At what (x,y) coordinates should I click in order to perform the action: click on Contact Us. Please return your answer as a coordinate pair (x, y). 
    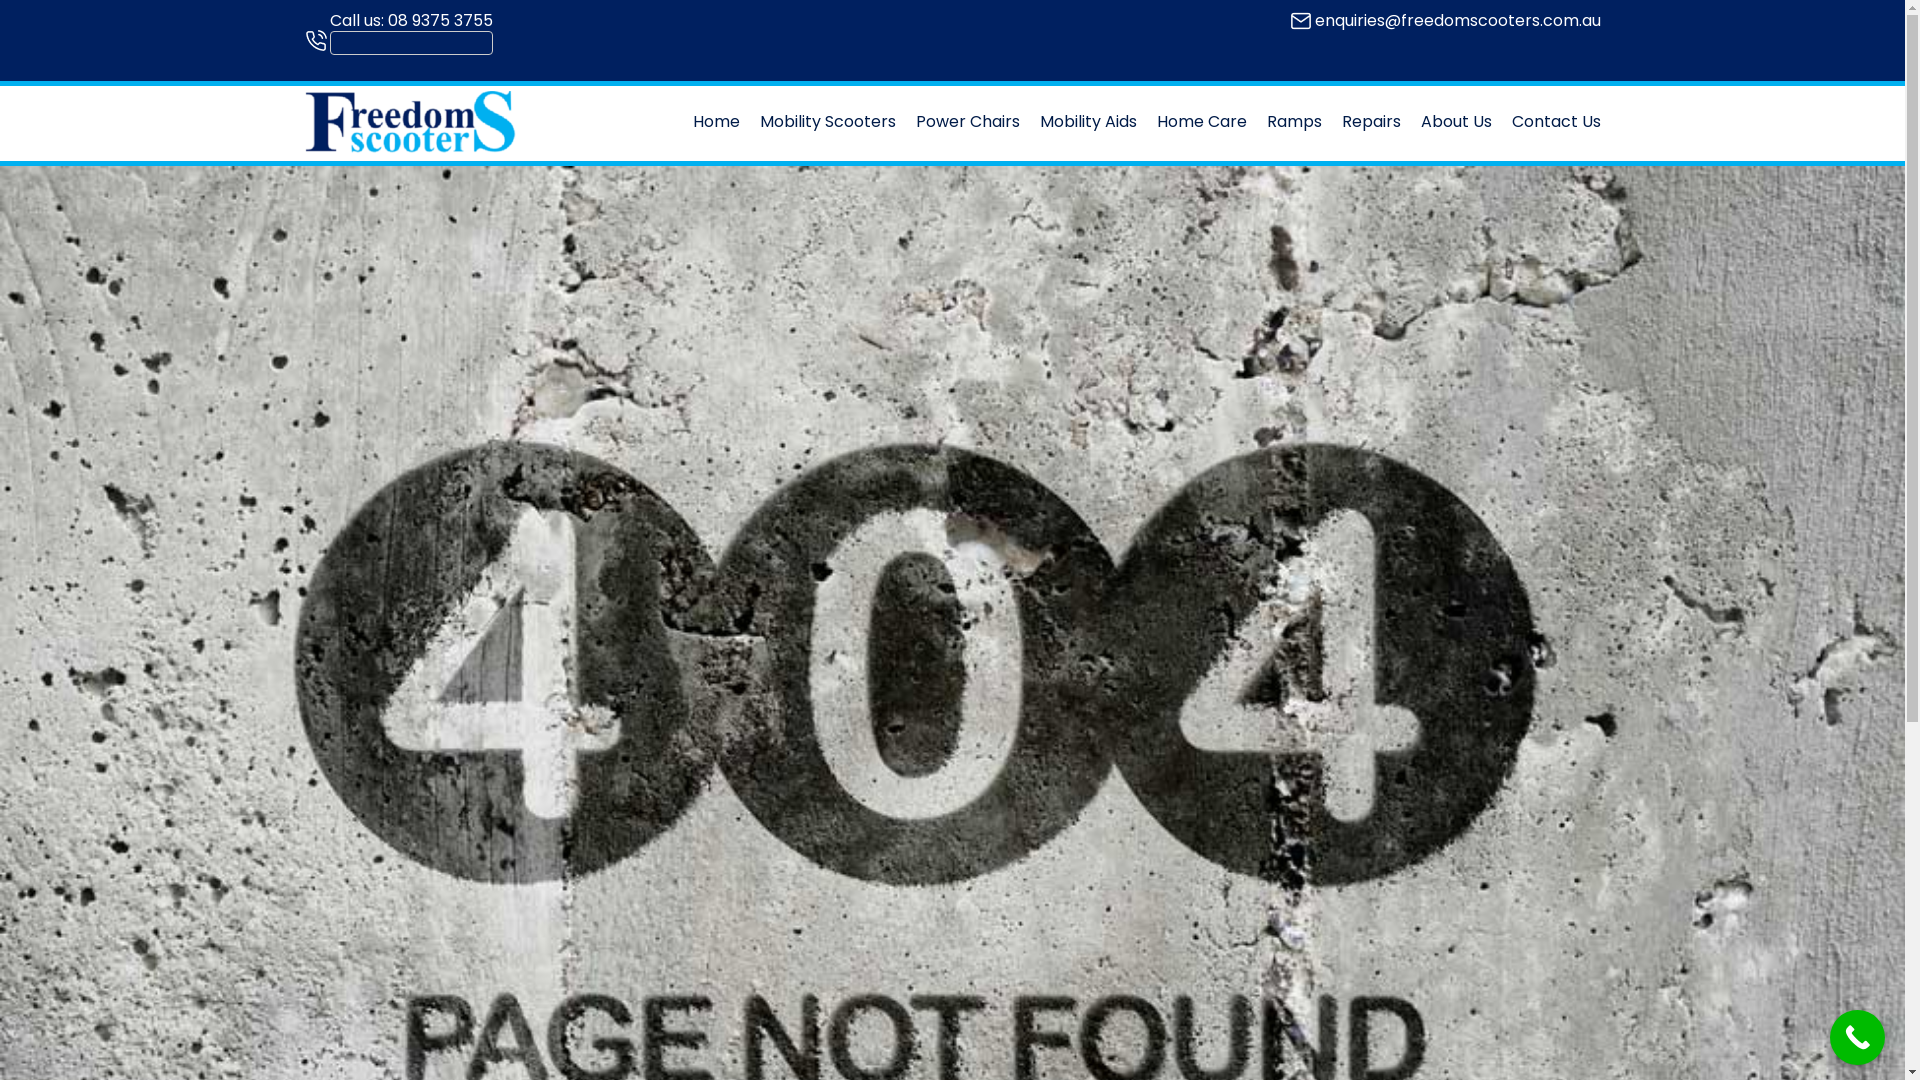
    Looking at the image, I should click on (1556, 122).